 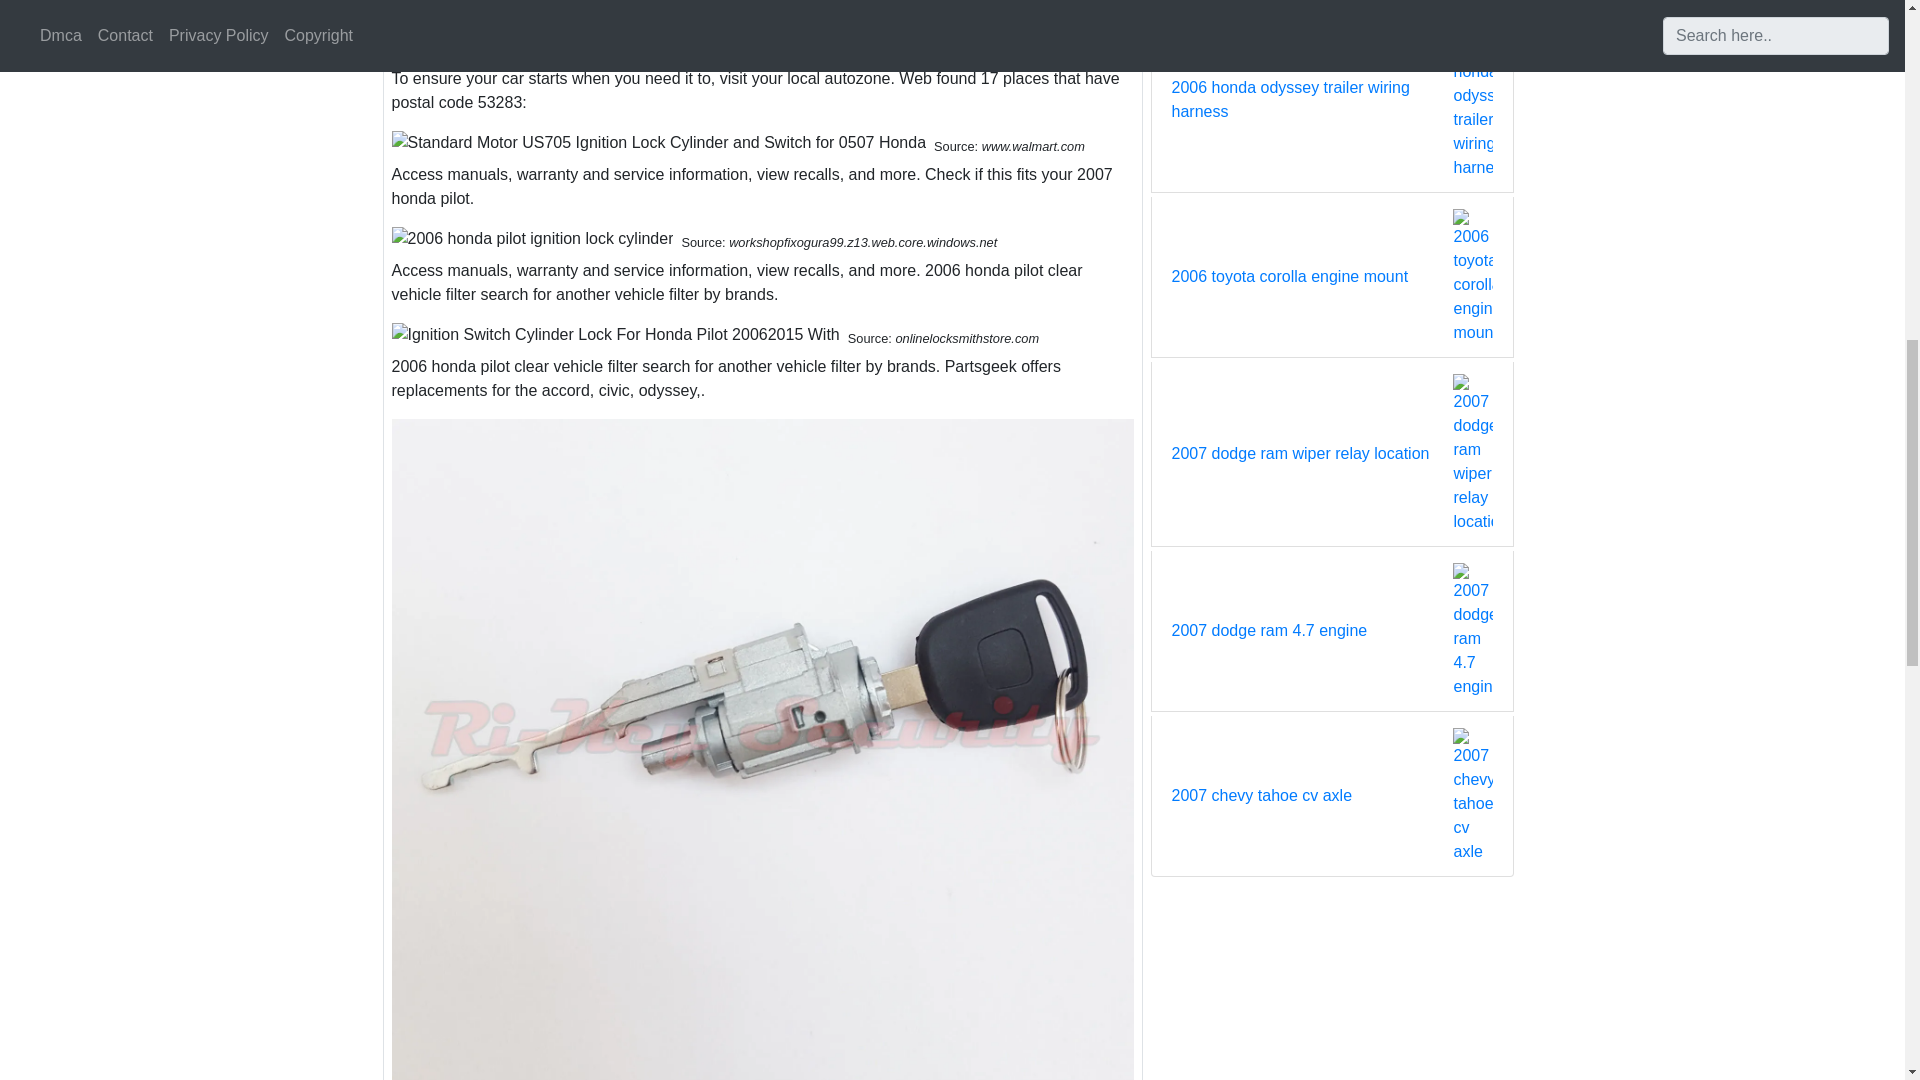 I want to click on 2006 honda odyssey trailer wiring harness, so click(x=1312, y=100).